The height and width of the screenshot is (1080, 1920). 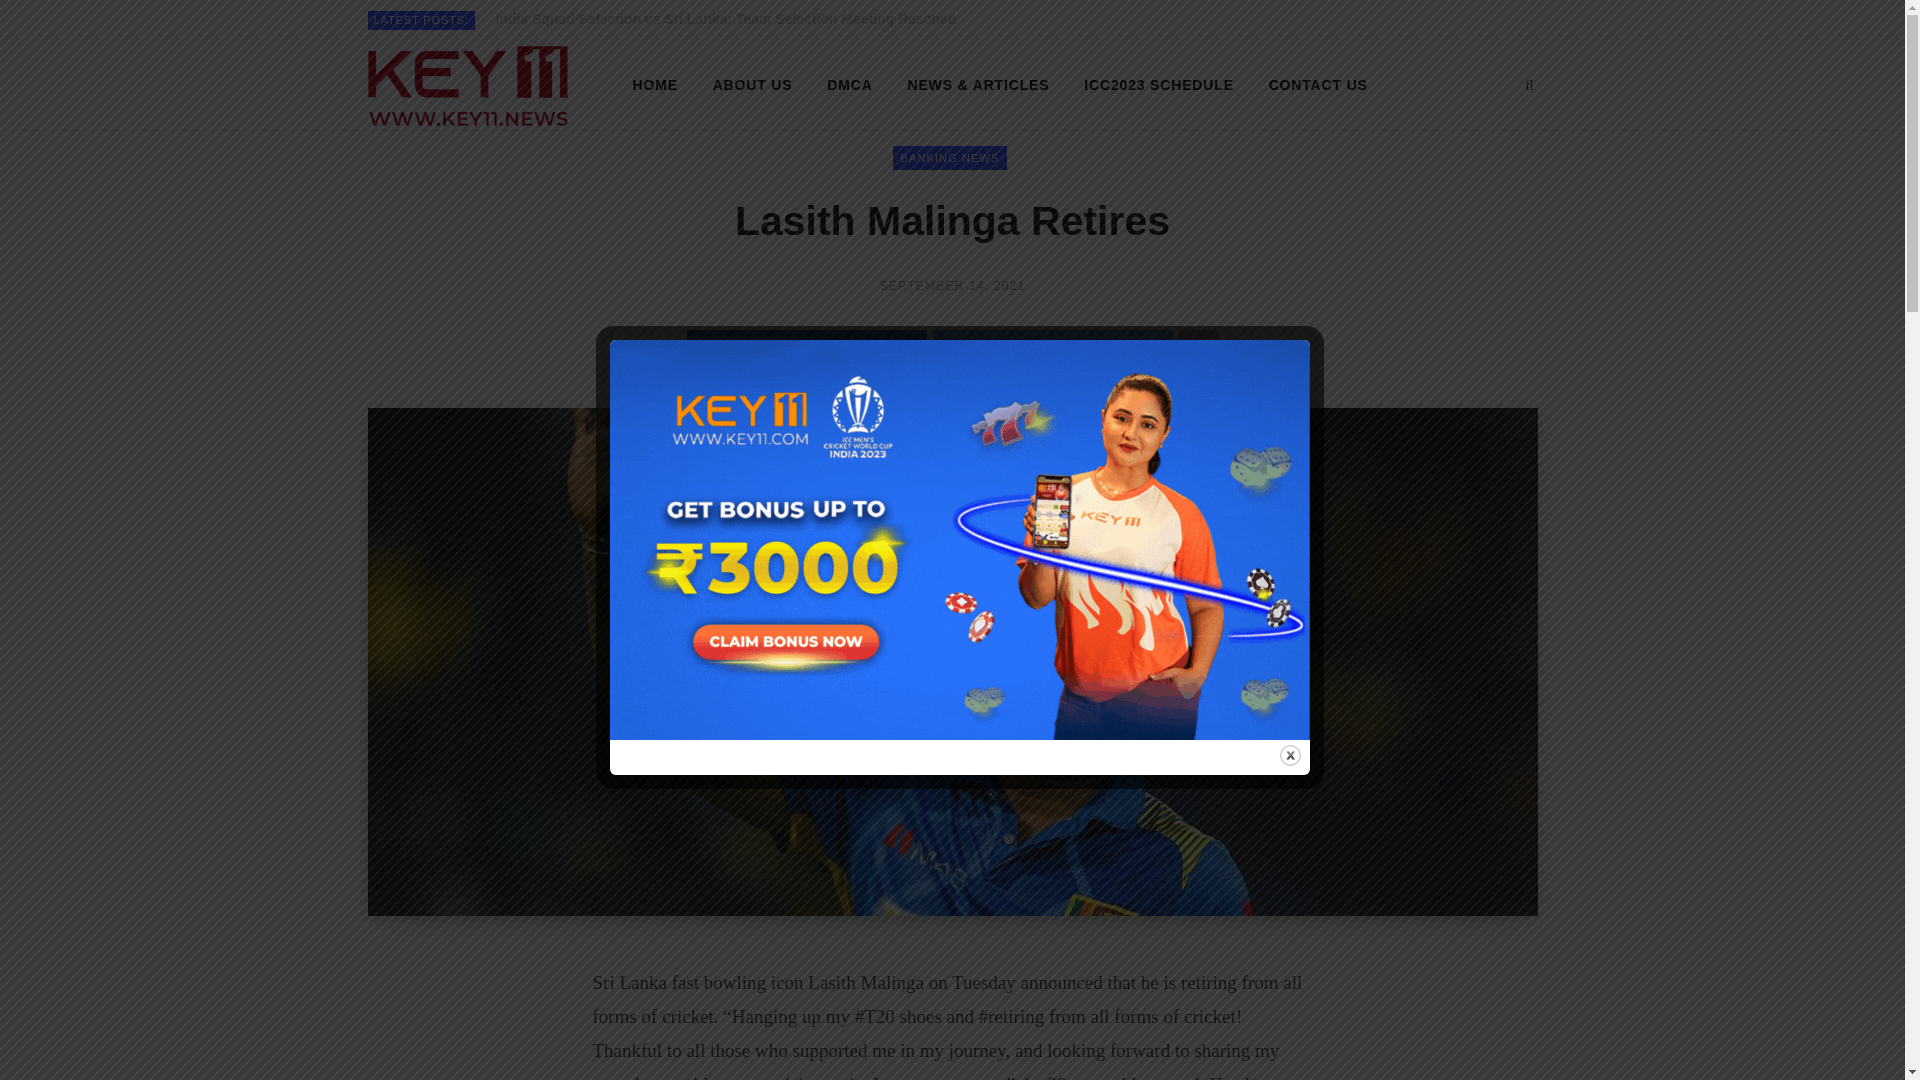 What do you see at coordinates (656, 84) in the screenshot?
I see `HOME` at bounding box center [656, 84].